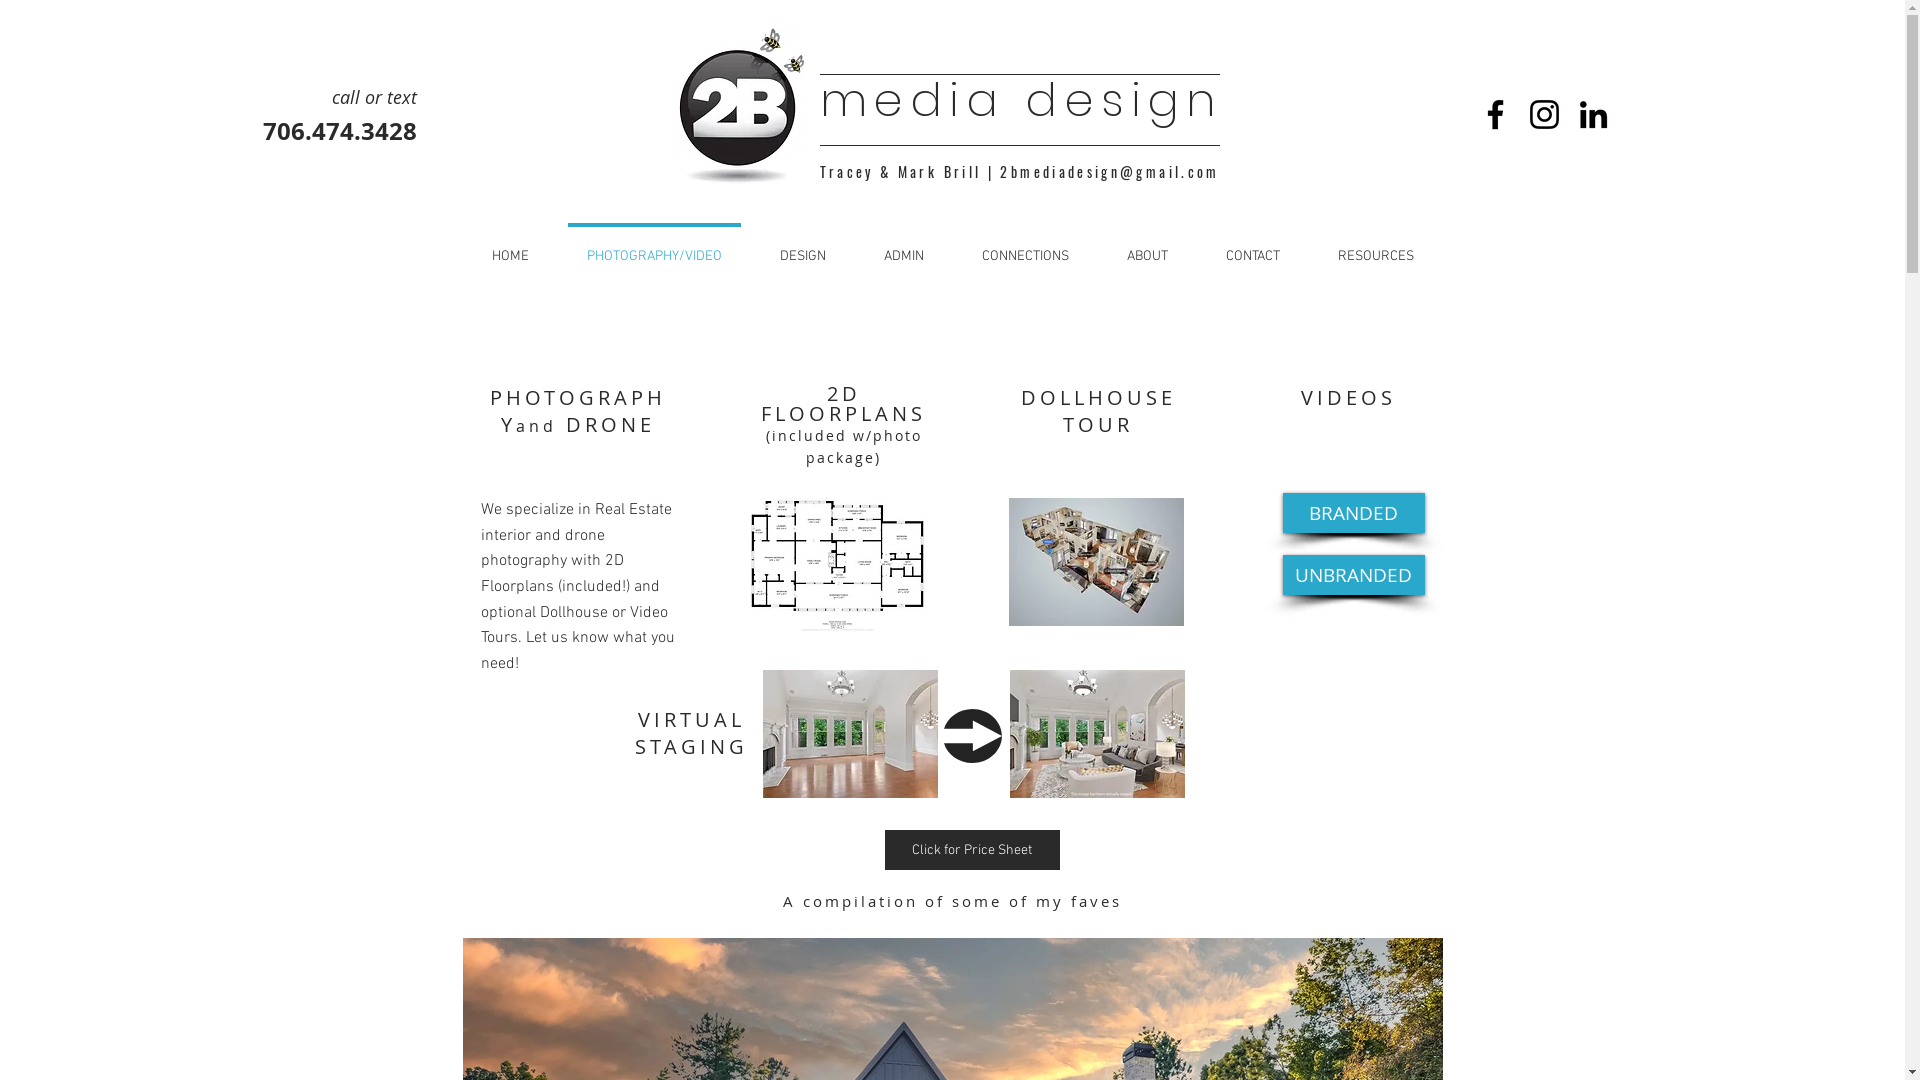  Describe the element at coordinates (1148, 248) in the screenshot. I see `ABOUT` at that location.